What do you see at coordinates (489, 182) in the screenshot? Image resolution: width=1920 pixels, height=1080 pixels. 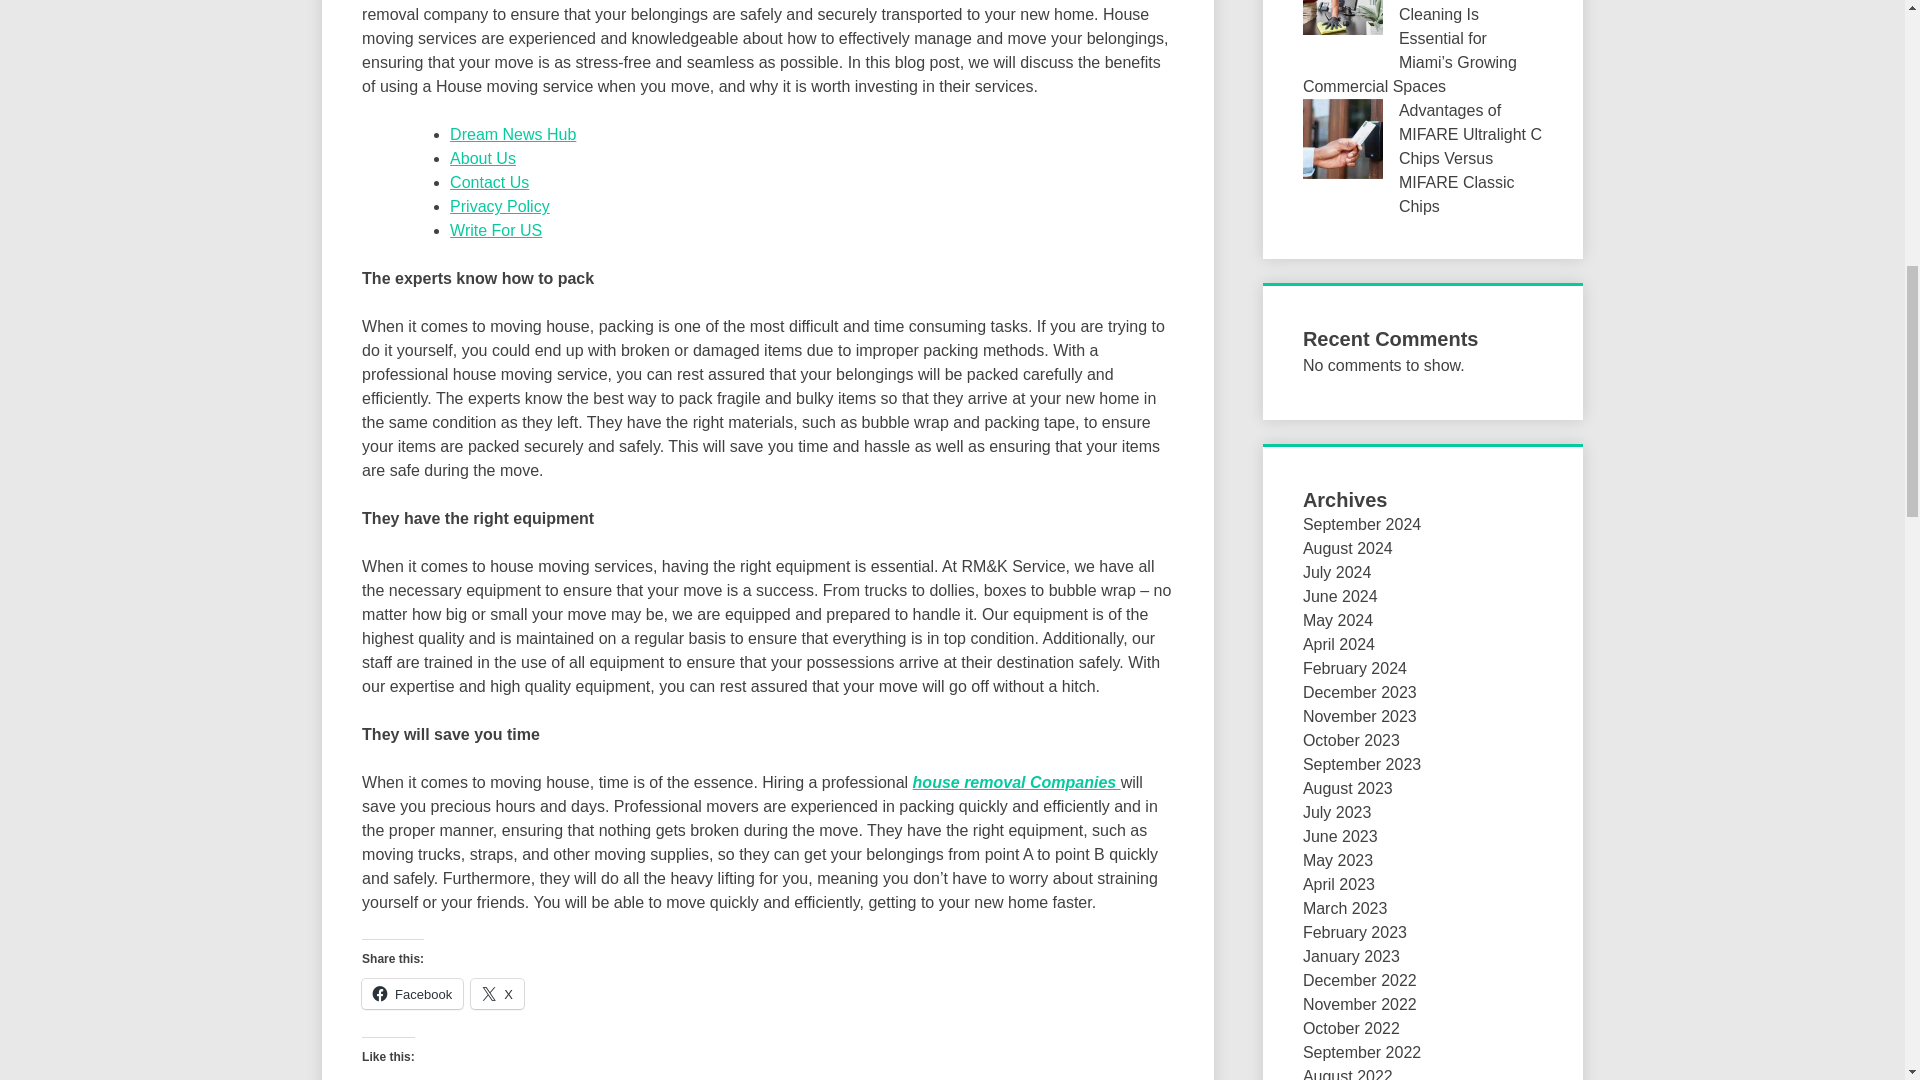 I see `Contact Us` at bounding box center [489, 182].